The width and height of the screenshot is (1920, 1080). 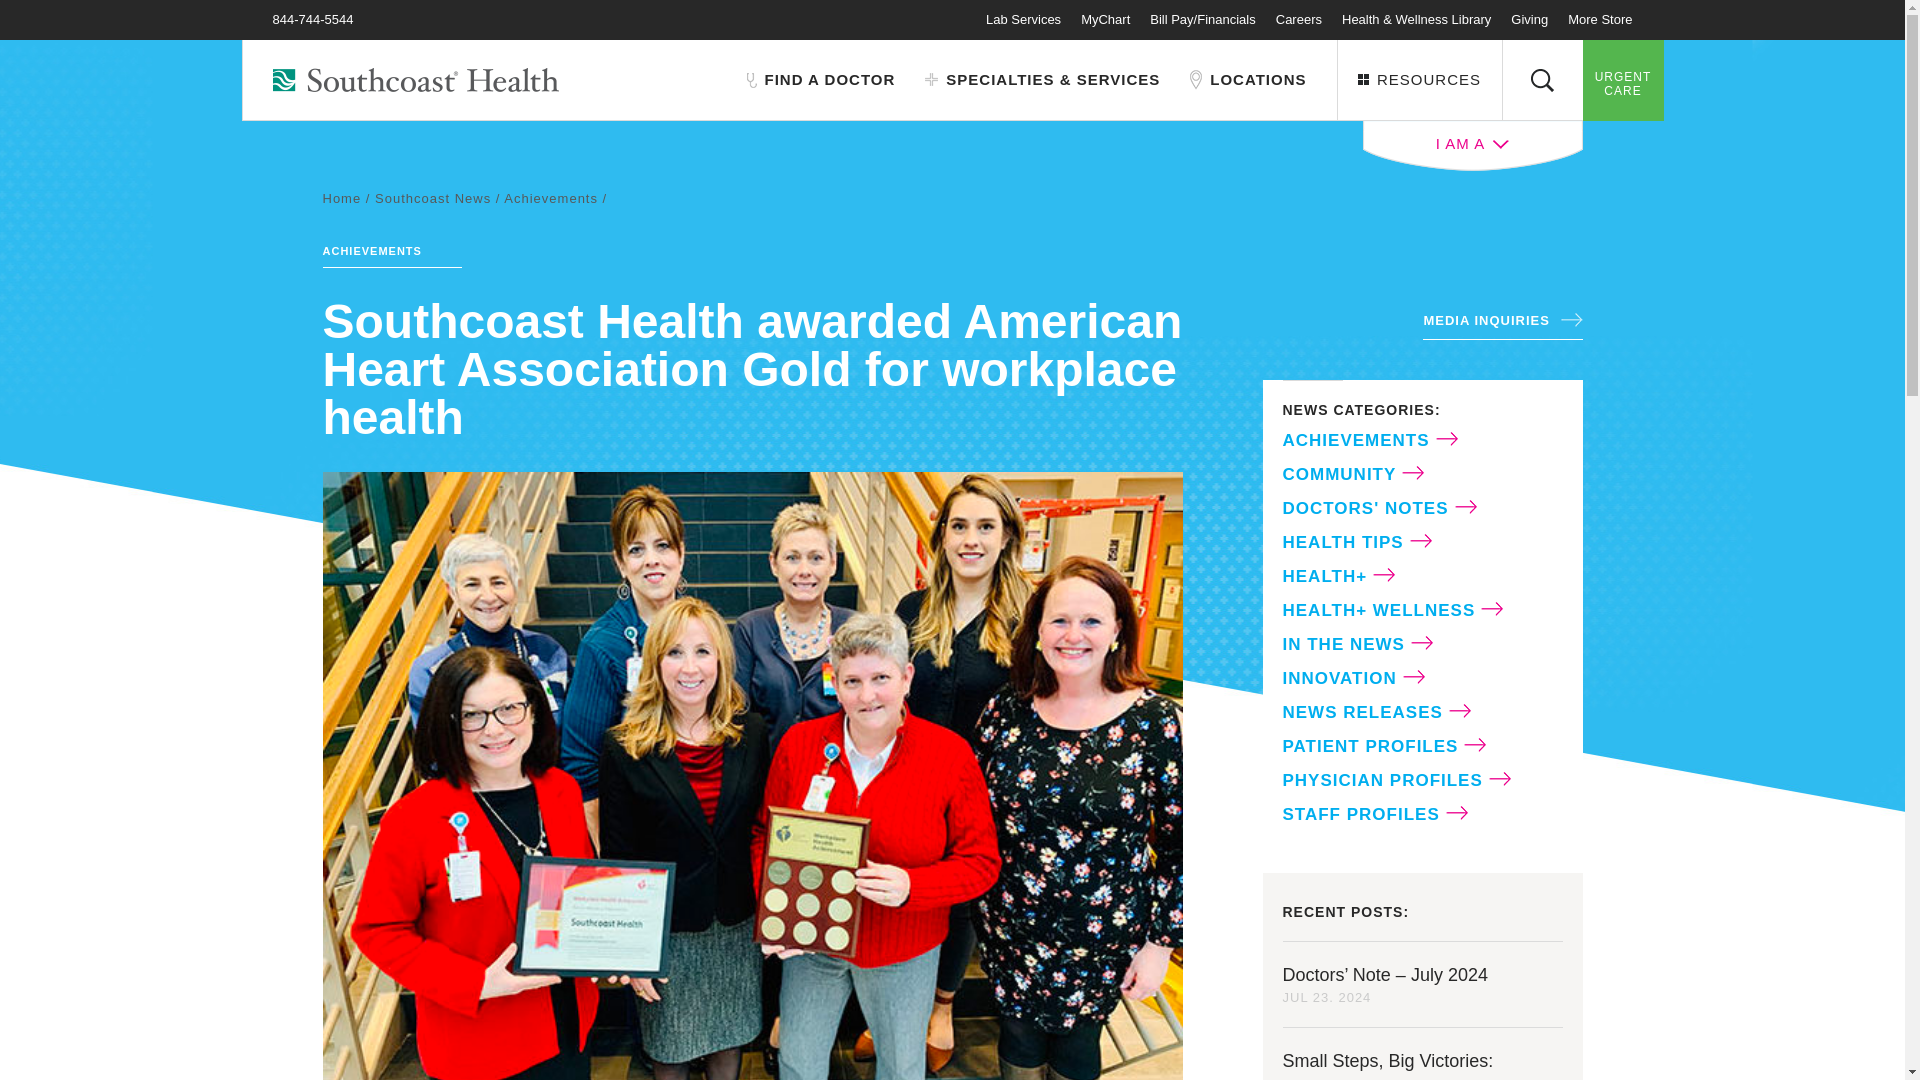 I want to click on FIND A DOCTOR, so click(x=820, y=80).